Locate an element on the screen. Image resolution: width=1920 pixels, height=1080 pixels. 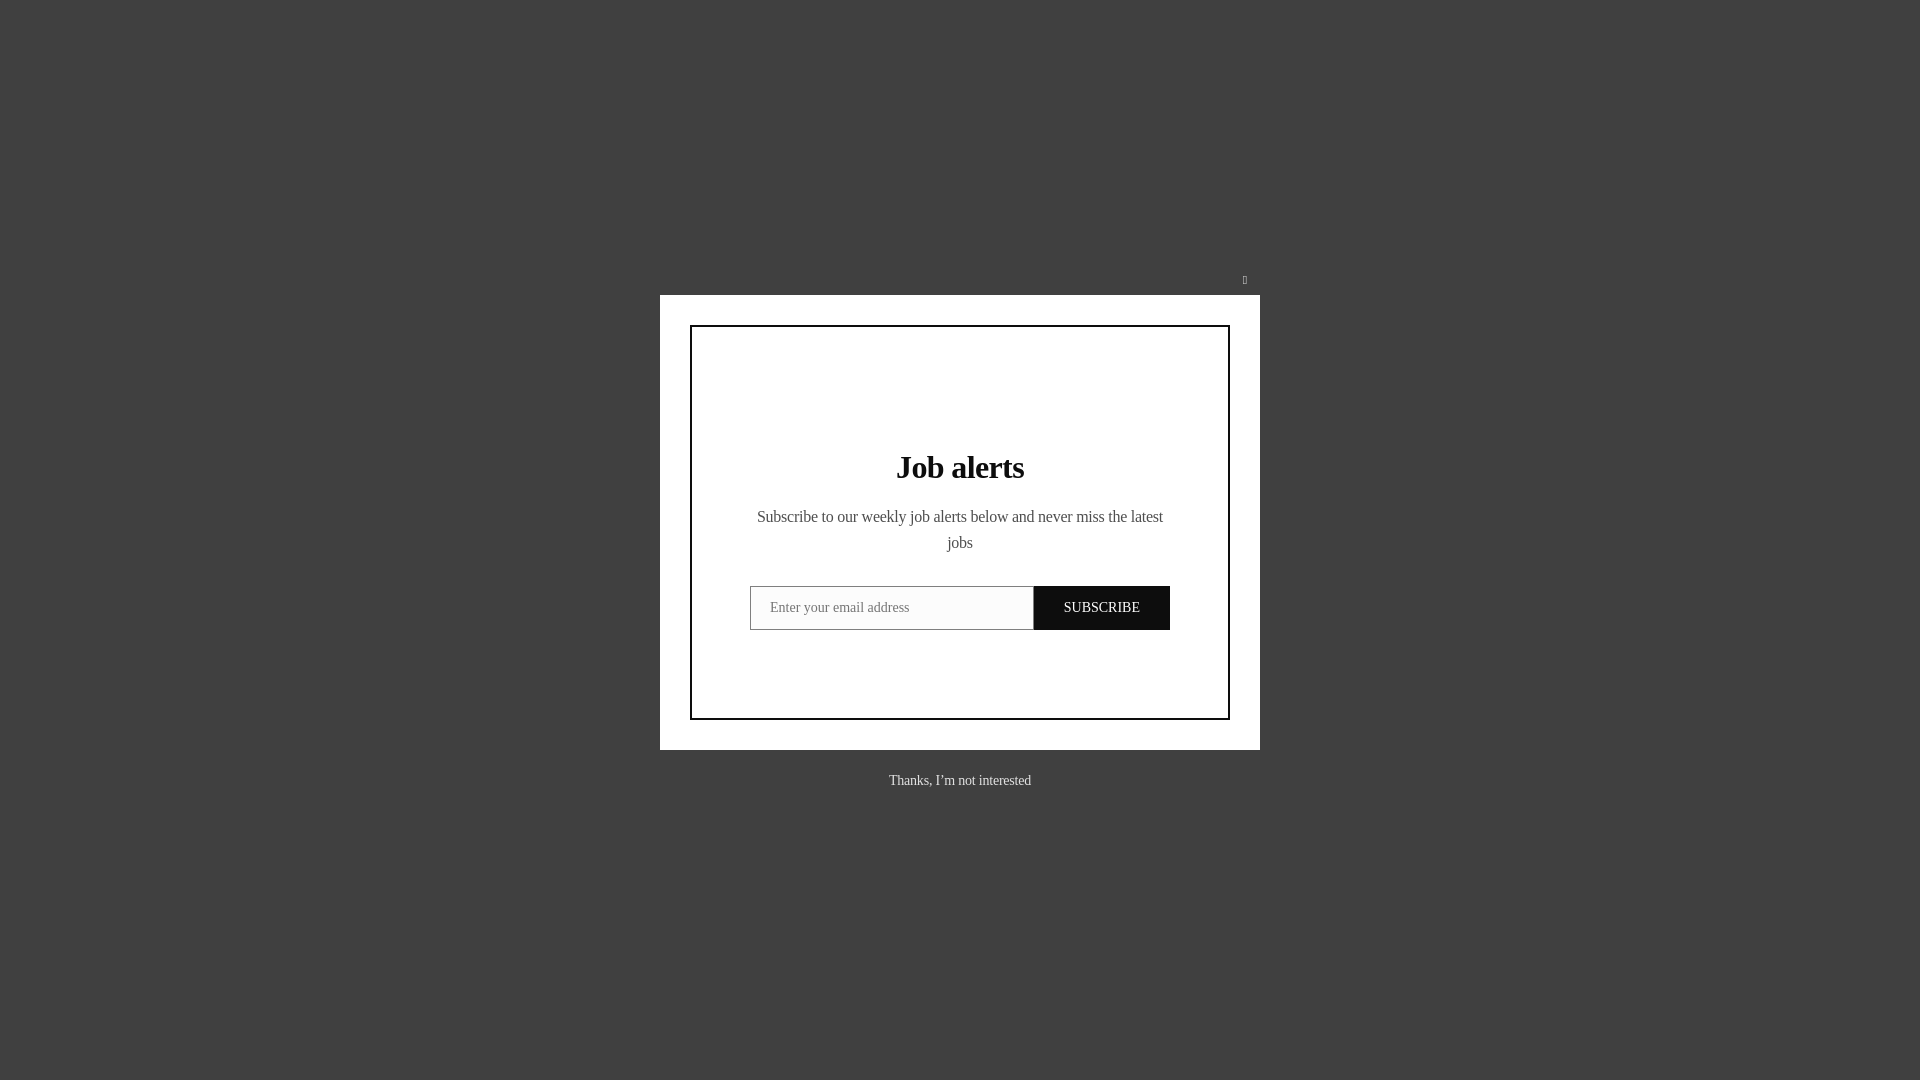
Software is located at coordinates (1434, 956).